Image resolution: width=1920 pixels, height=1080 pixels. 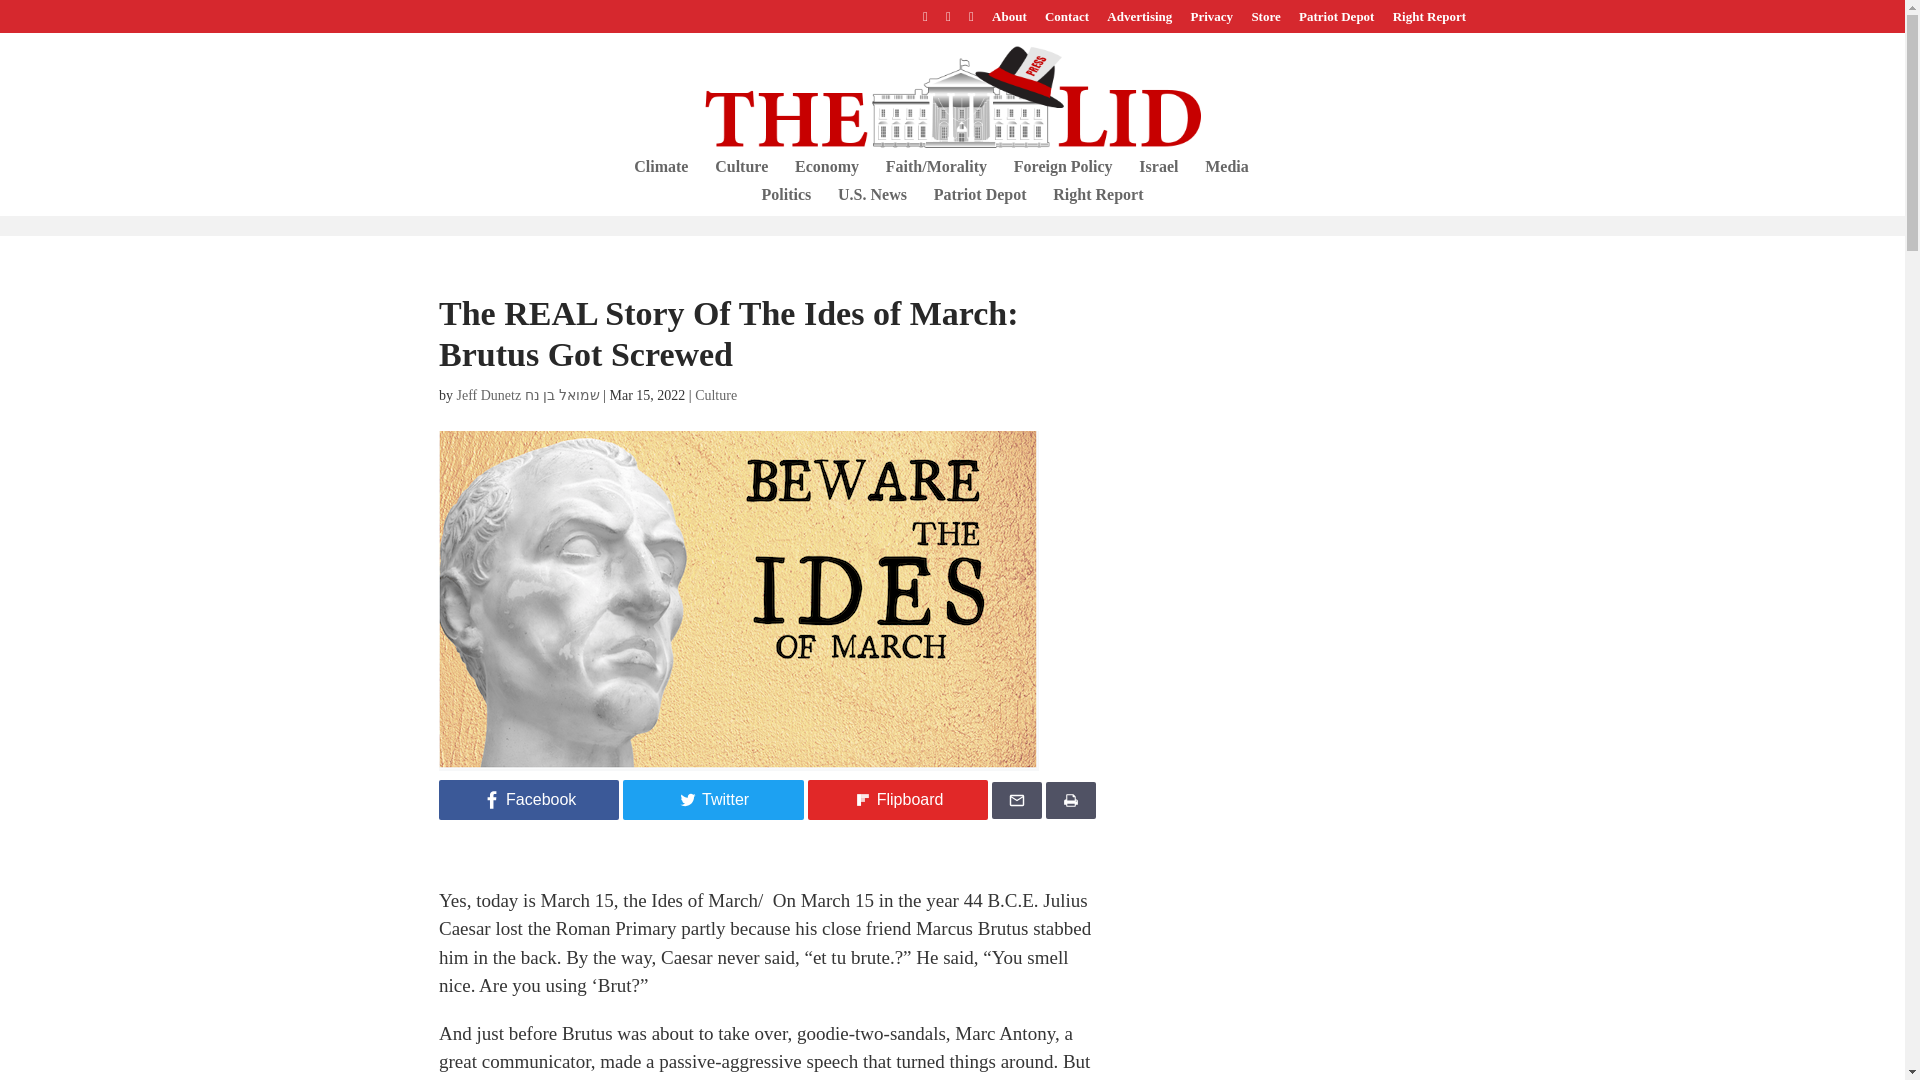 What do you see at coordinates (898, 800) in the screenshot?
I see `Flipboard` at bounding box center [898, 800].